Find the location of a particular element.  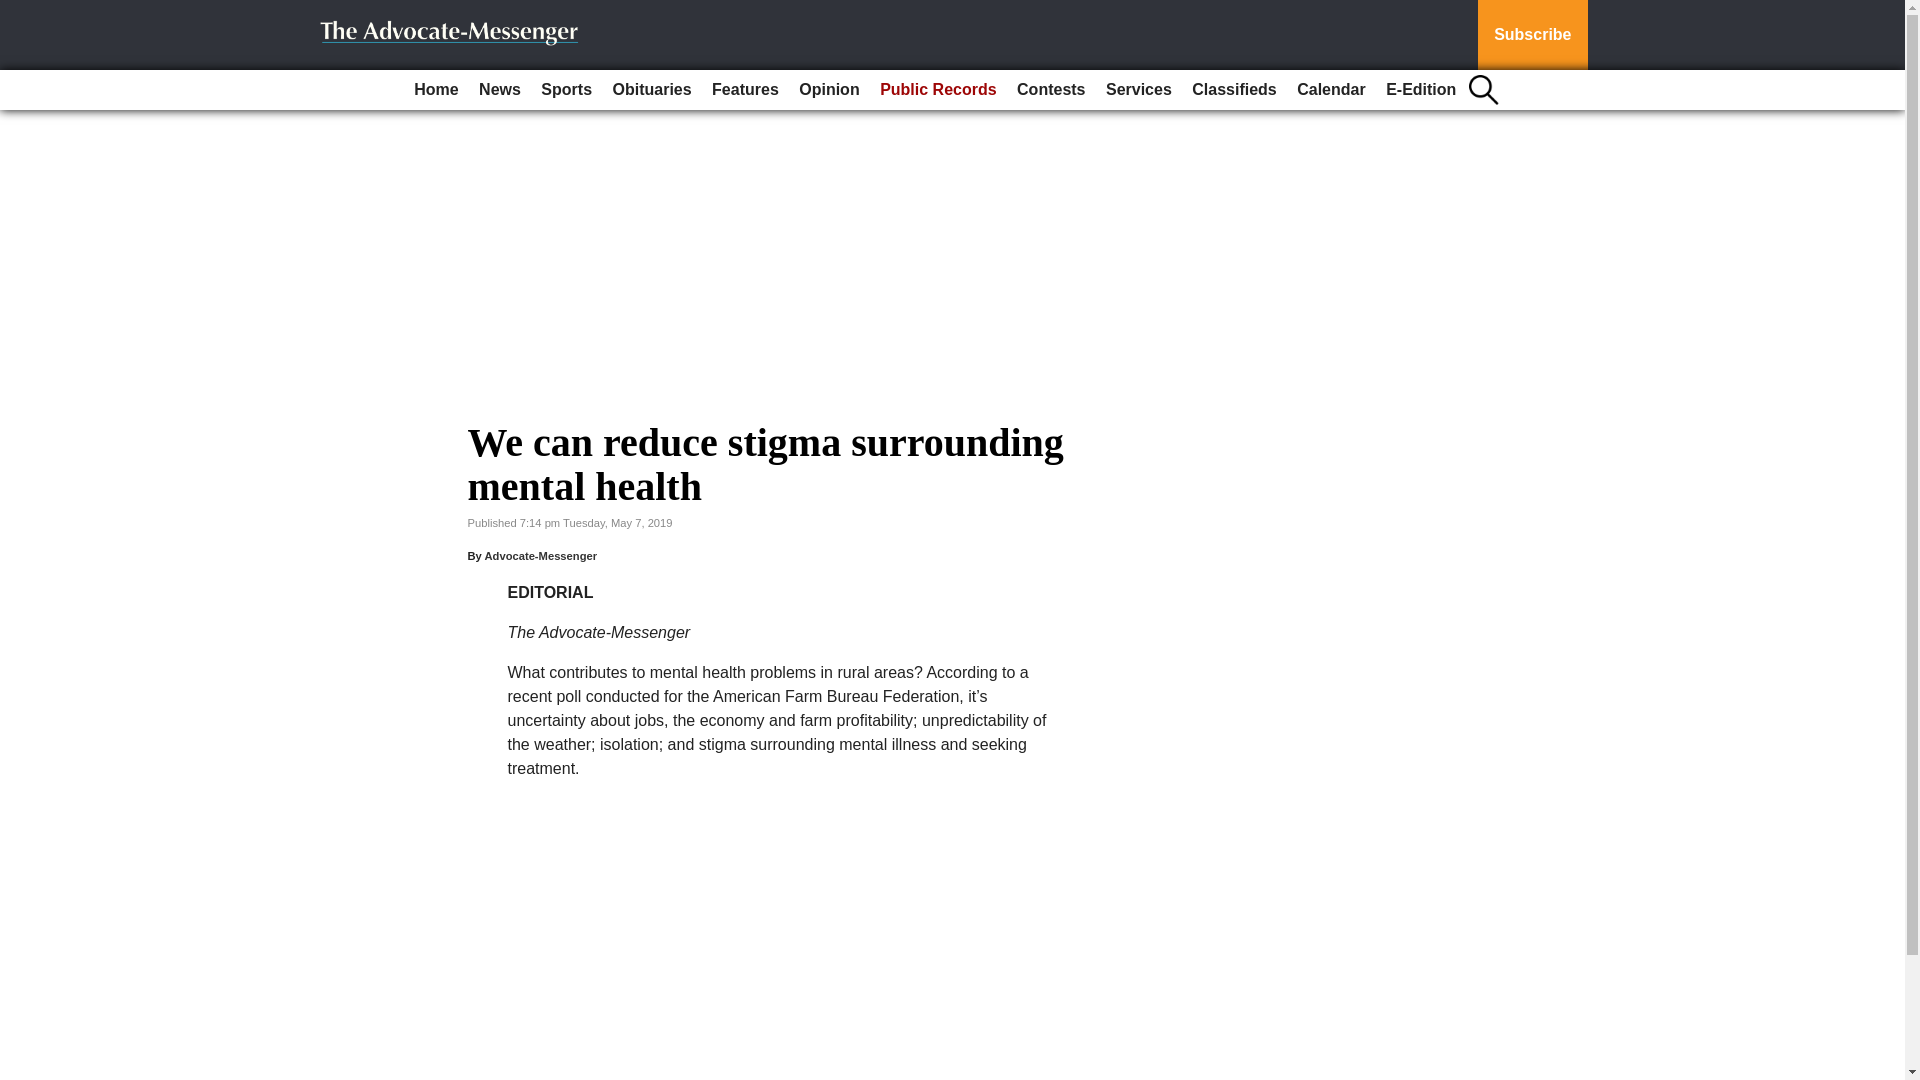

E-Edition is located at coordinates (1420, 90).